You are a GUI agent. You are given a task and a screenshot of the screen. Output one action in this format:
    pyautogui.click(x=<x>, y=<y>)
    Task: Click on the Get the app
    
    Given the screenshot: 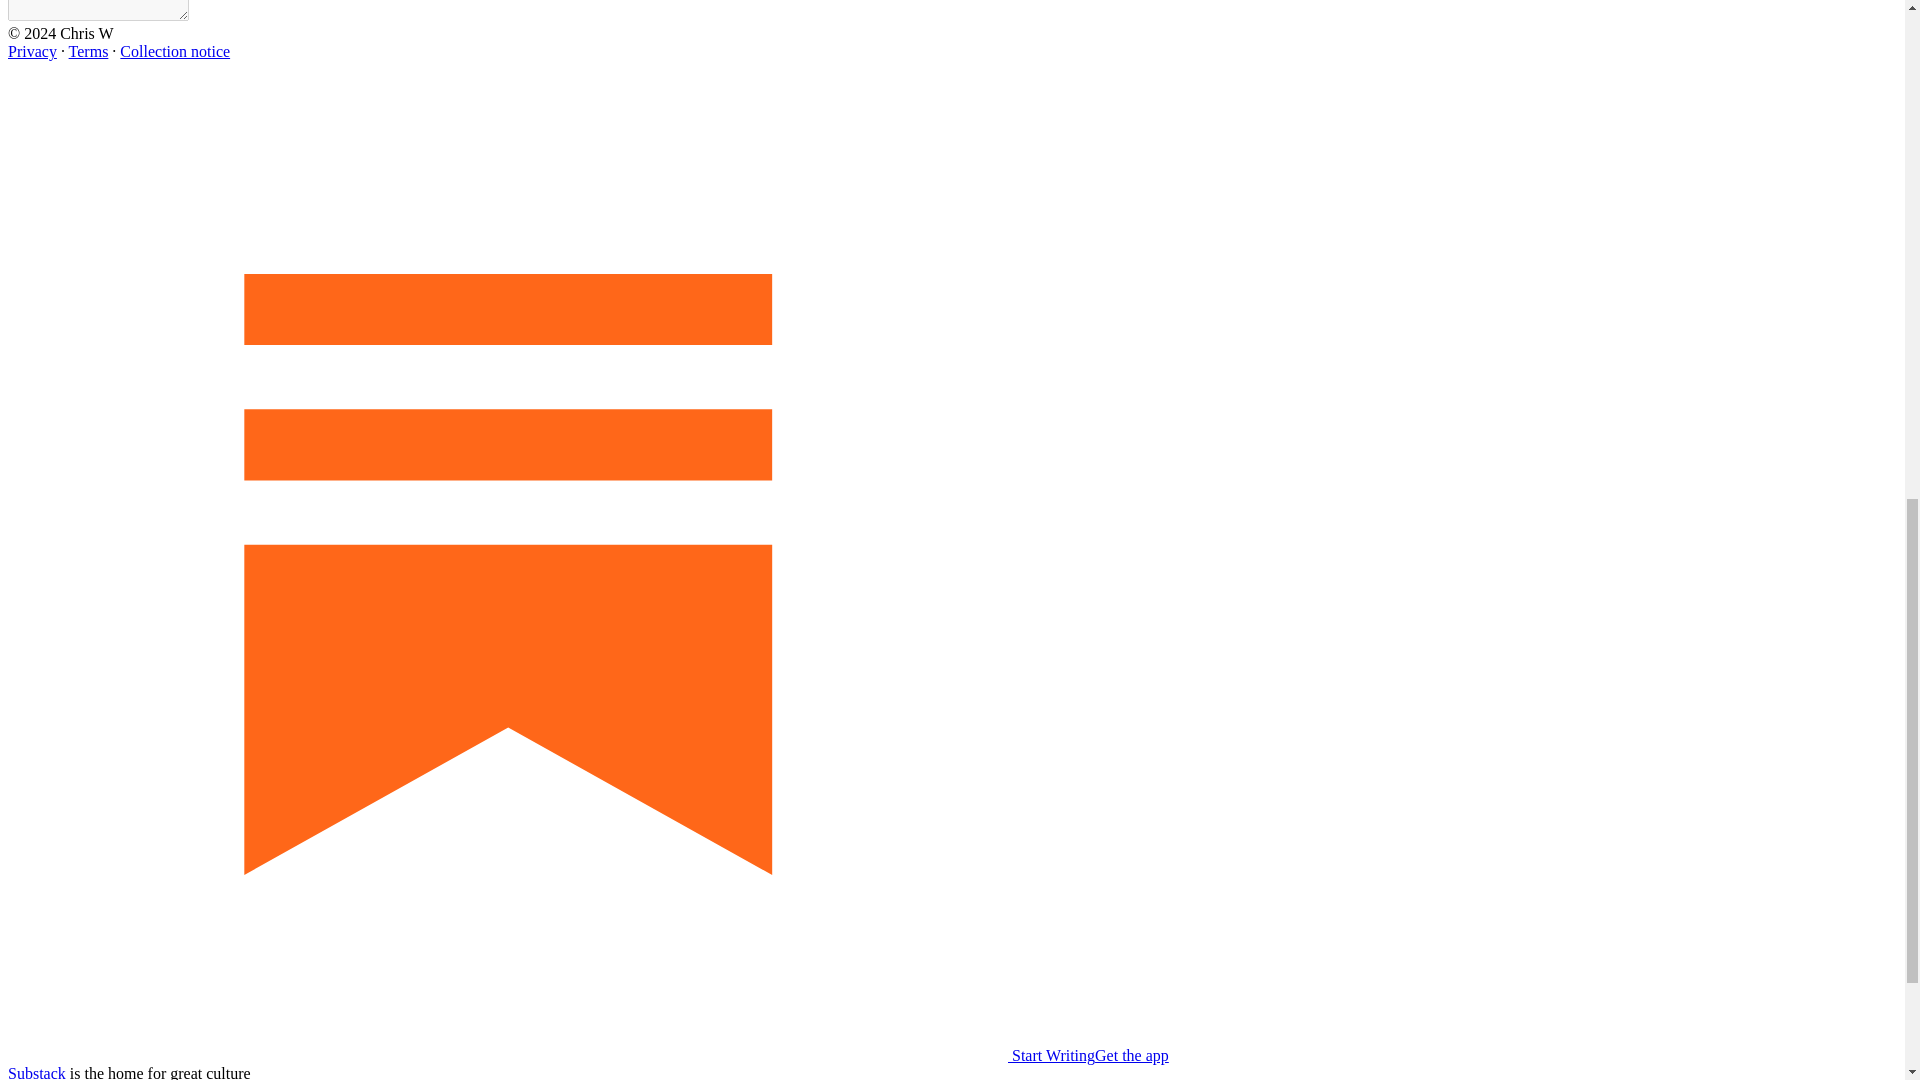 What is the action you would take?
    pyautogui.click(x=1132, y=1054)
    